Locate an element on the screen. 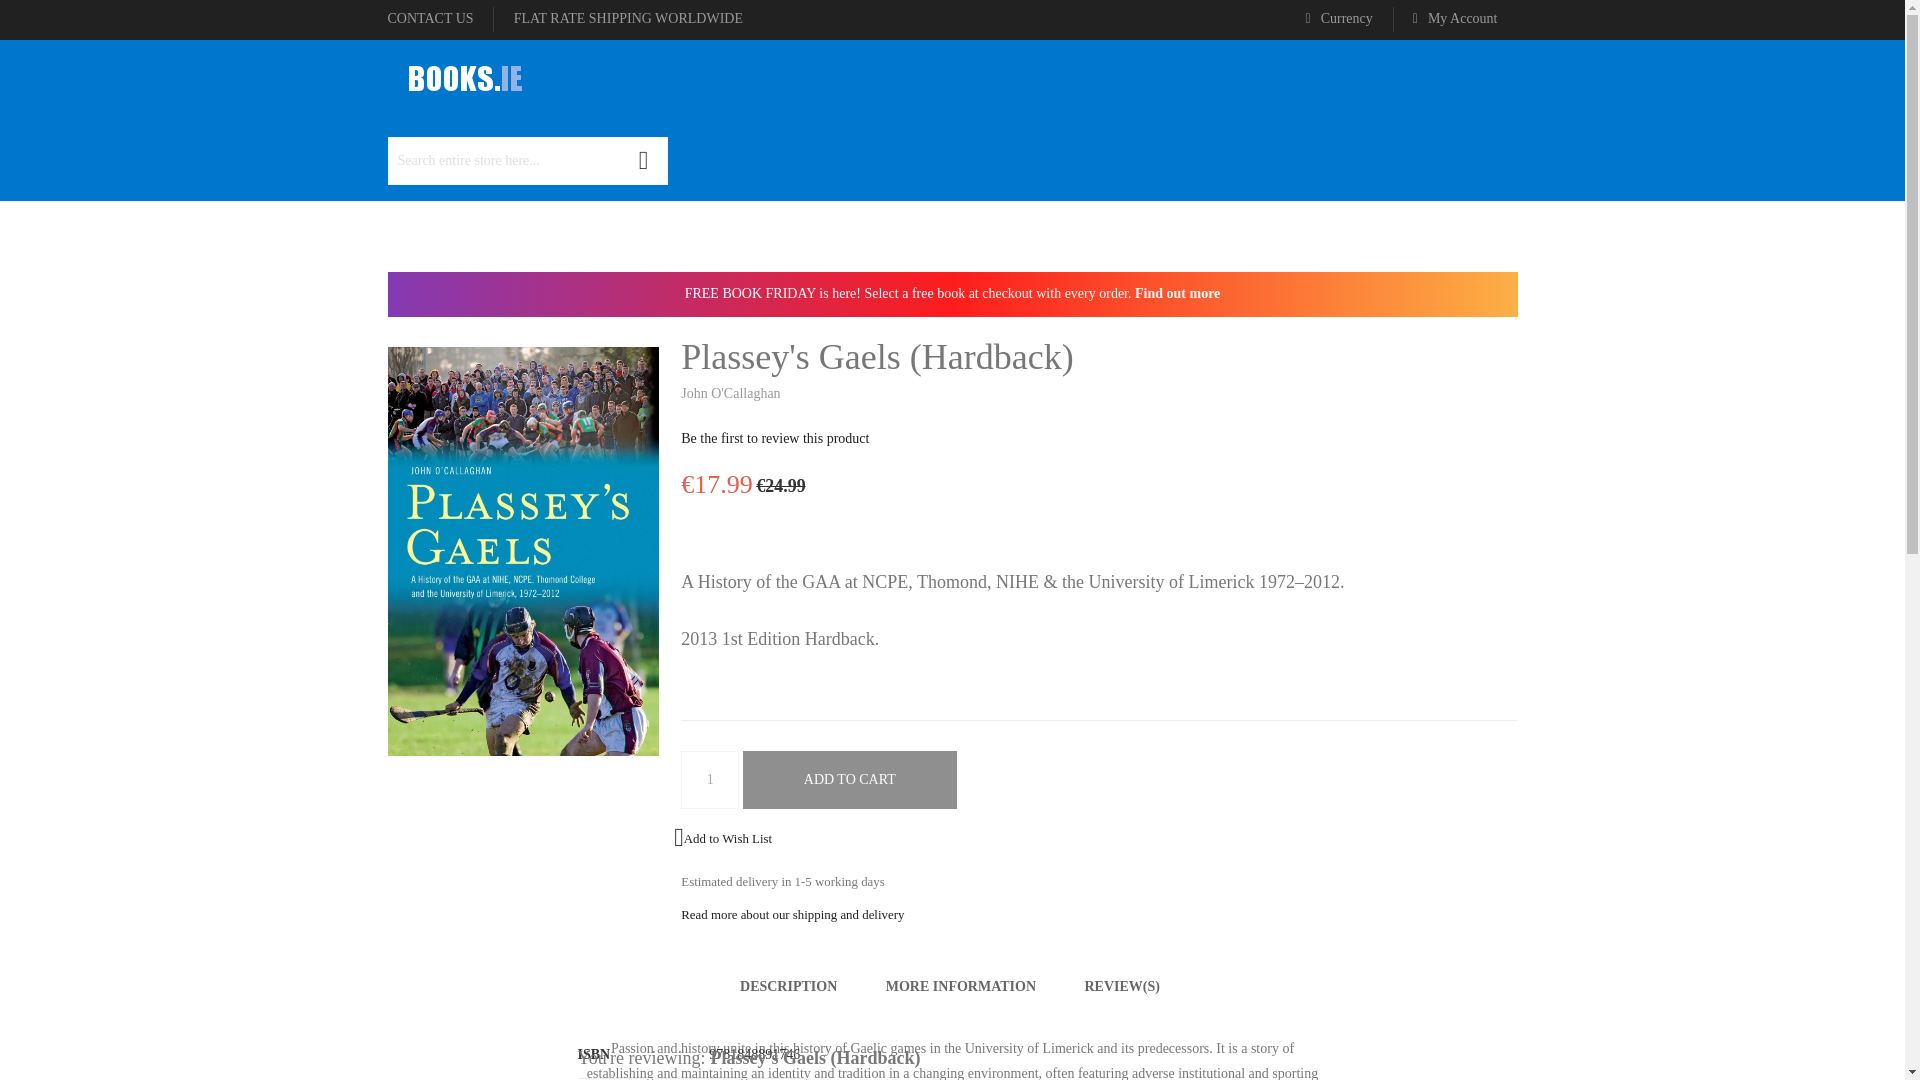 The width and height of the screenshot is (1920, 1080). CONTACT US is located at coordinates (430, 18).